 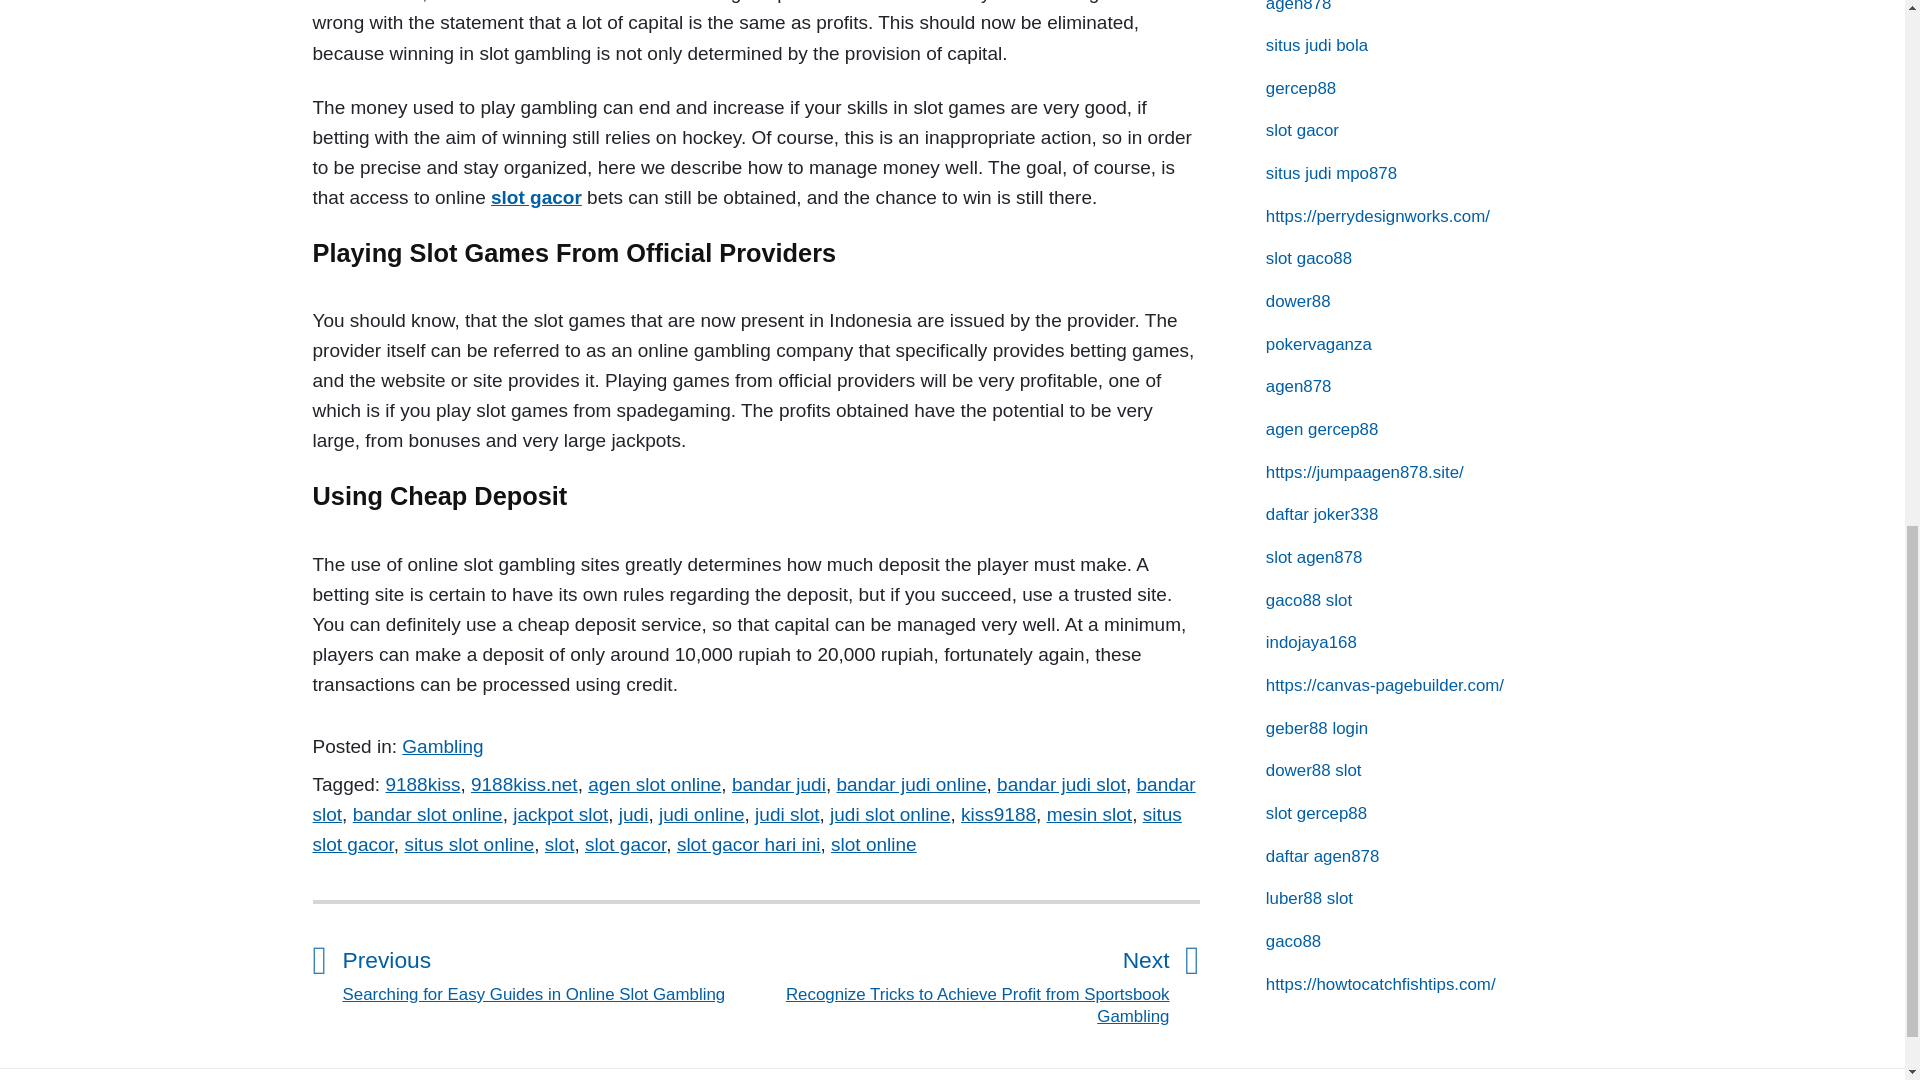 I want to click on situs judi bola, so click(x=1316, y=45).